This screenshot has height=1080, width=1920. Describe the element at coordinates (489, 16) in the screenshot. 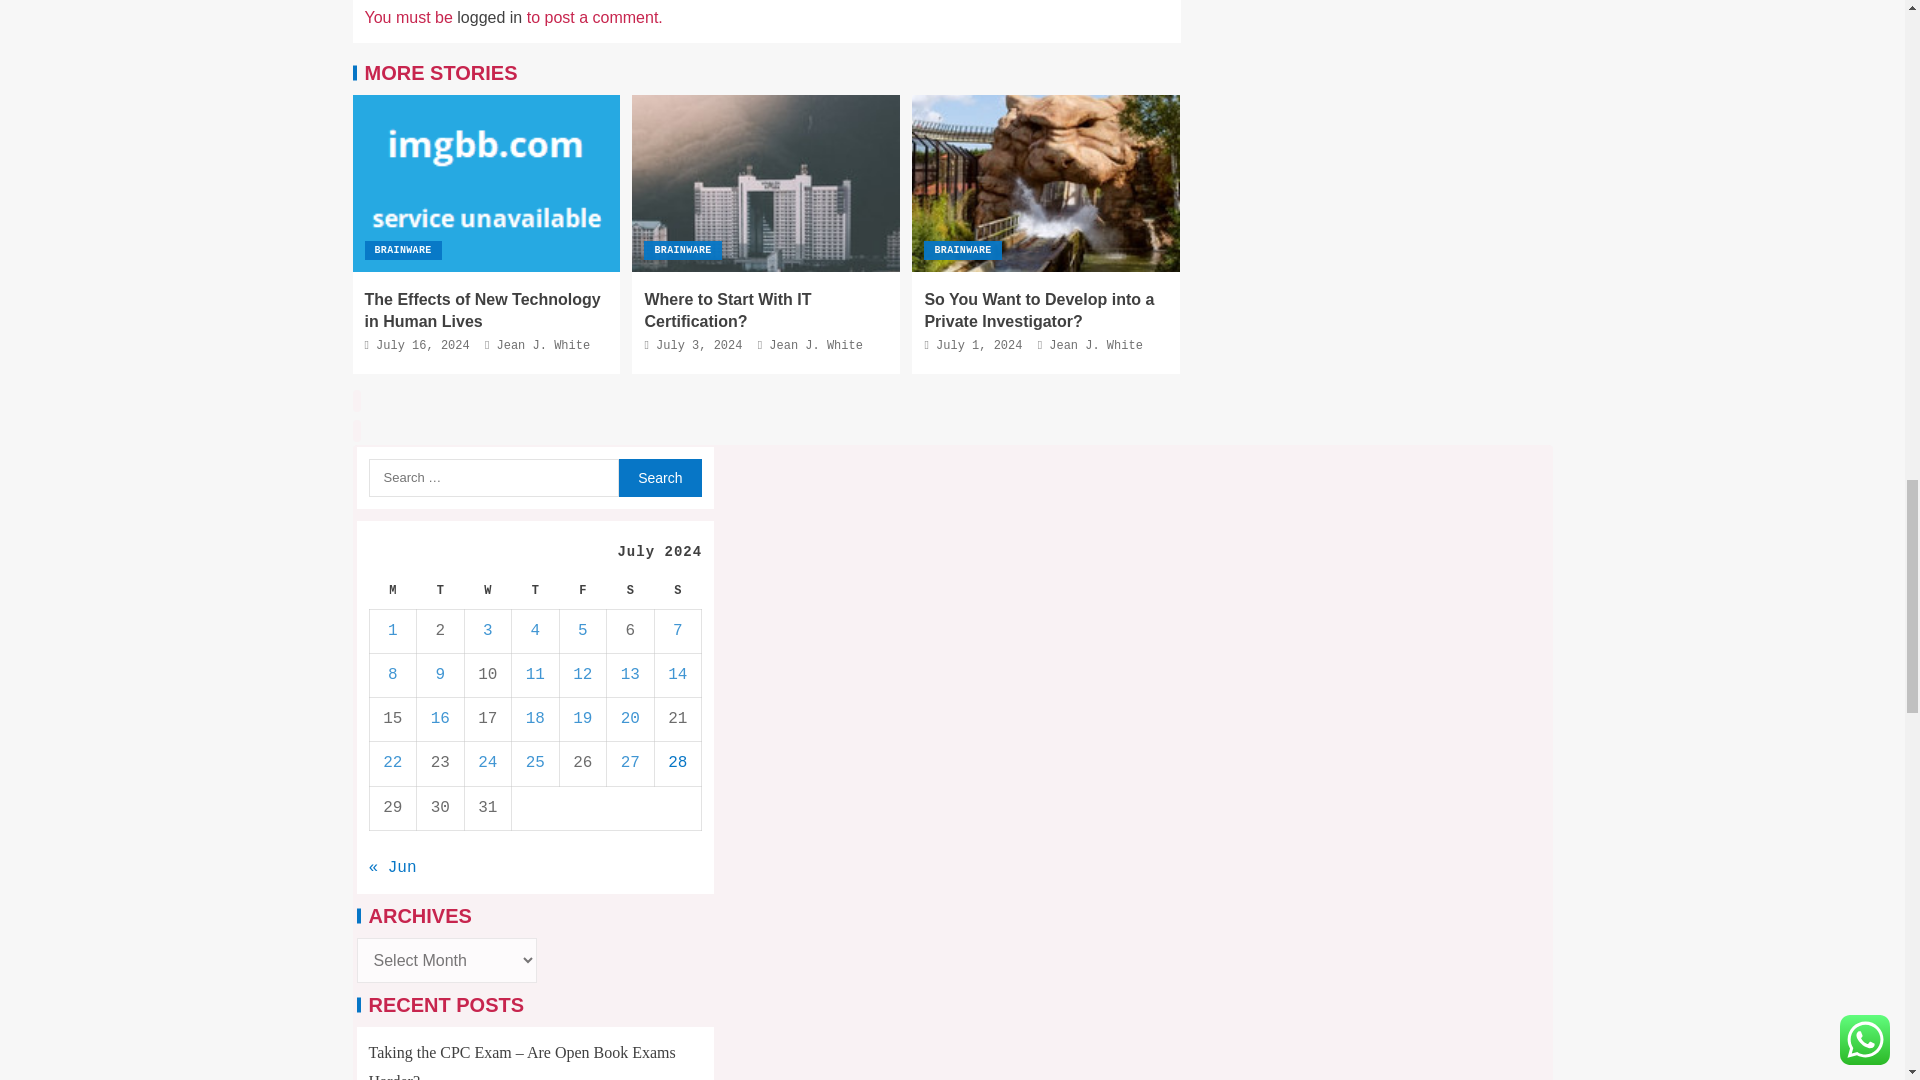

I see `logged in` at that location.